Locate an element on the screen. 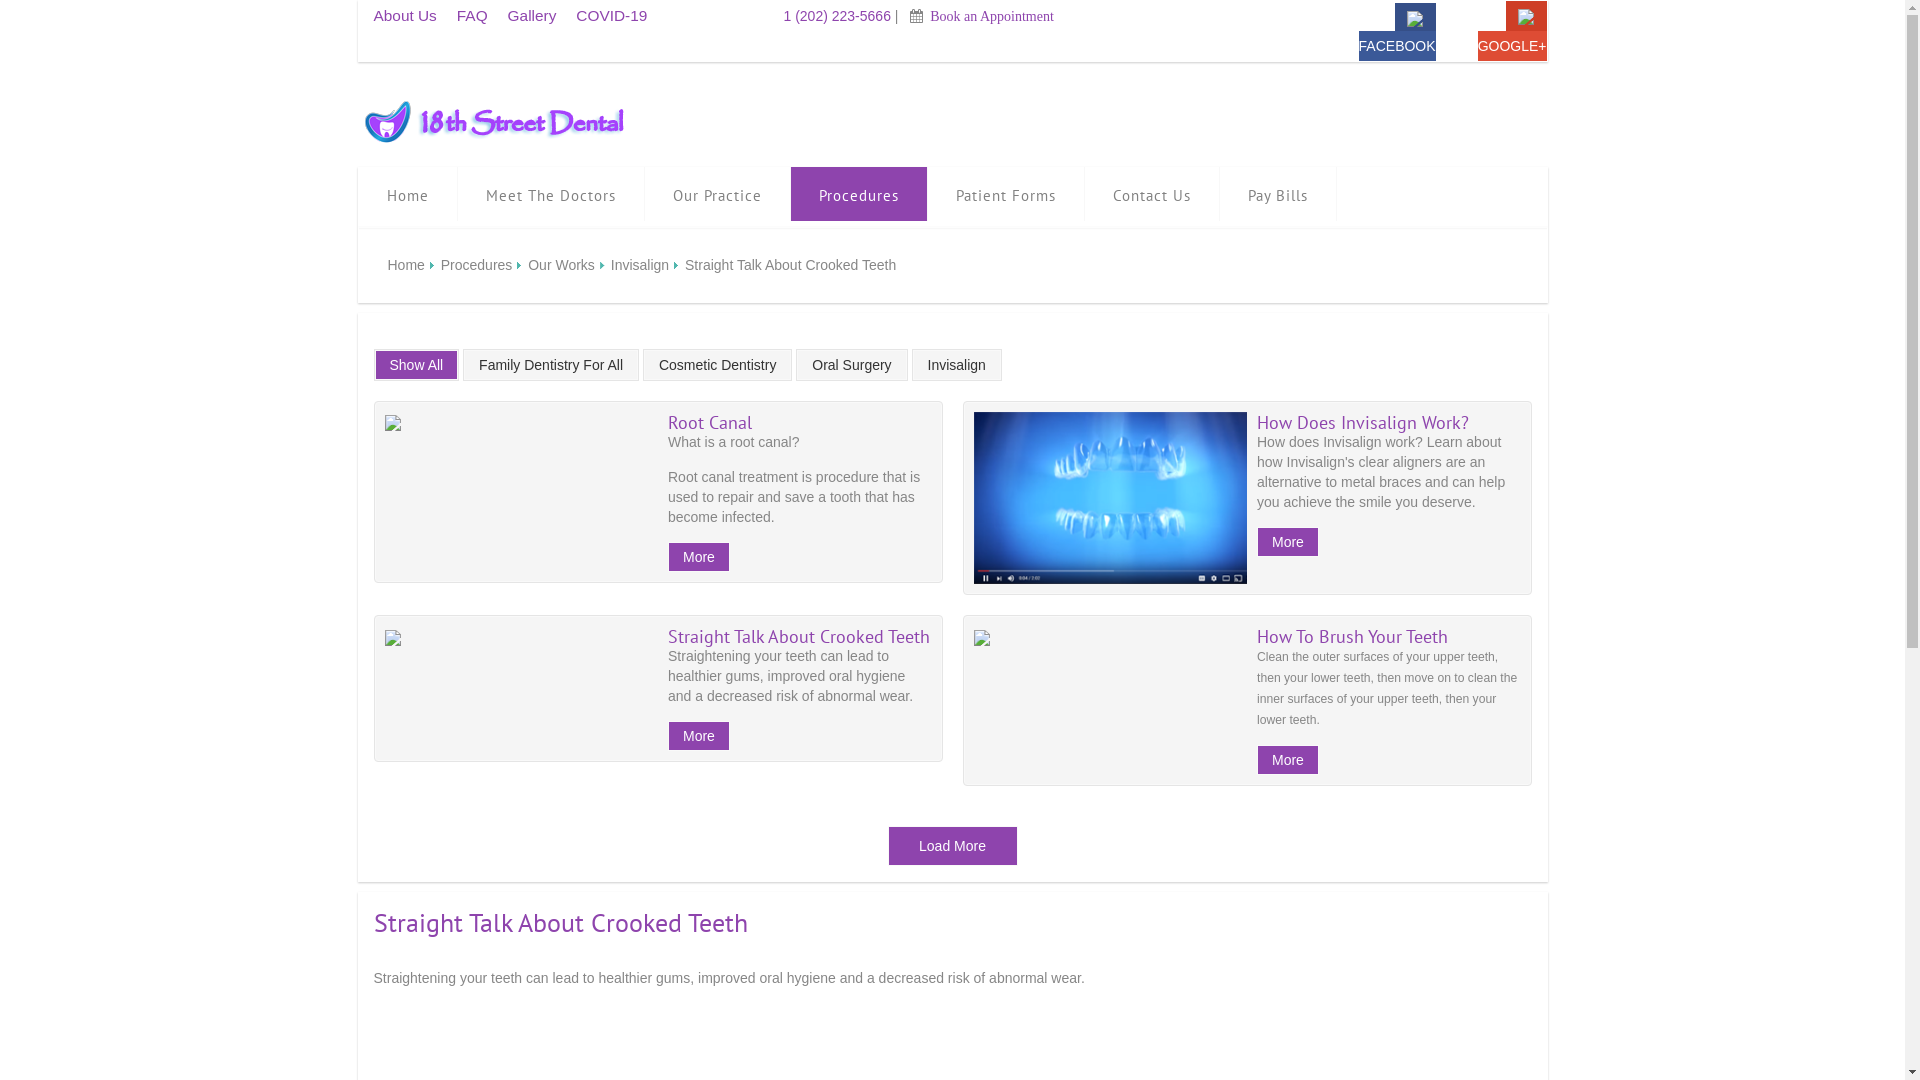 The width and height of the screenshot is (1920, 1080). Home is located at coordinates (407, 194).